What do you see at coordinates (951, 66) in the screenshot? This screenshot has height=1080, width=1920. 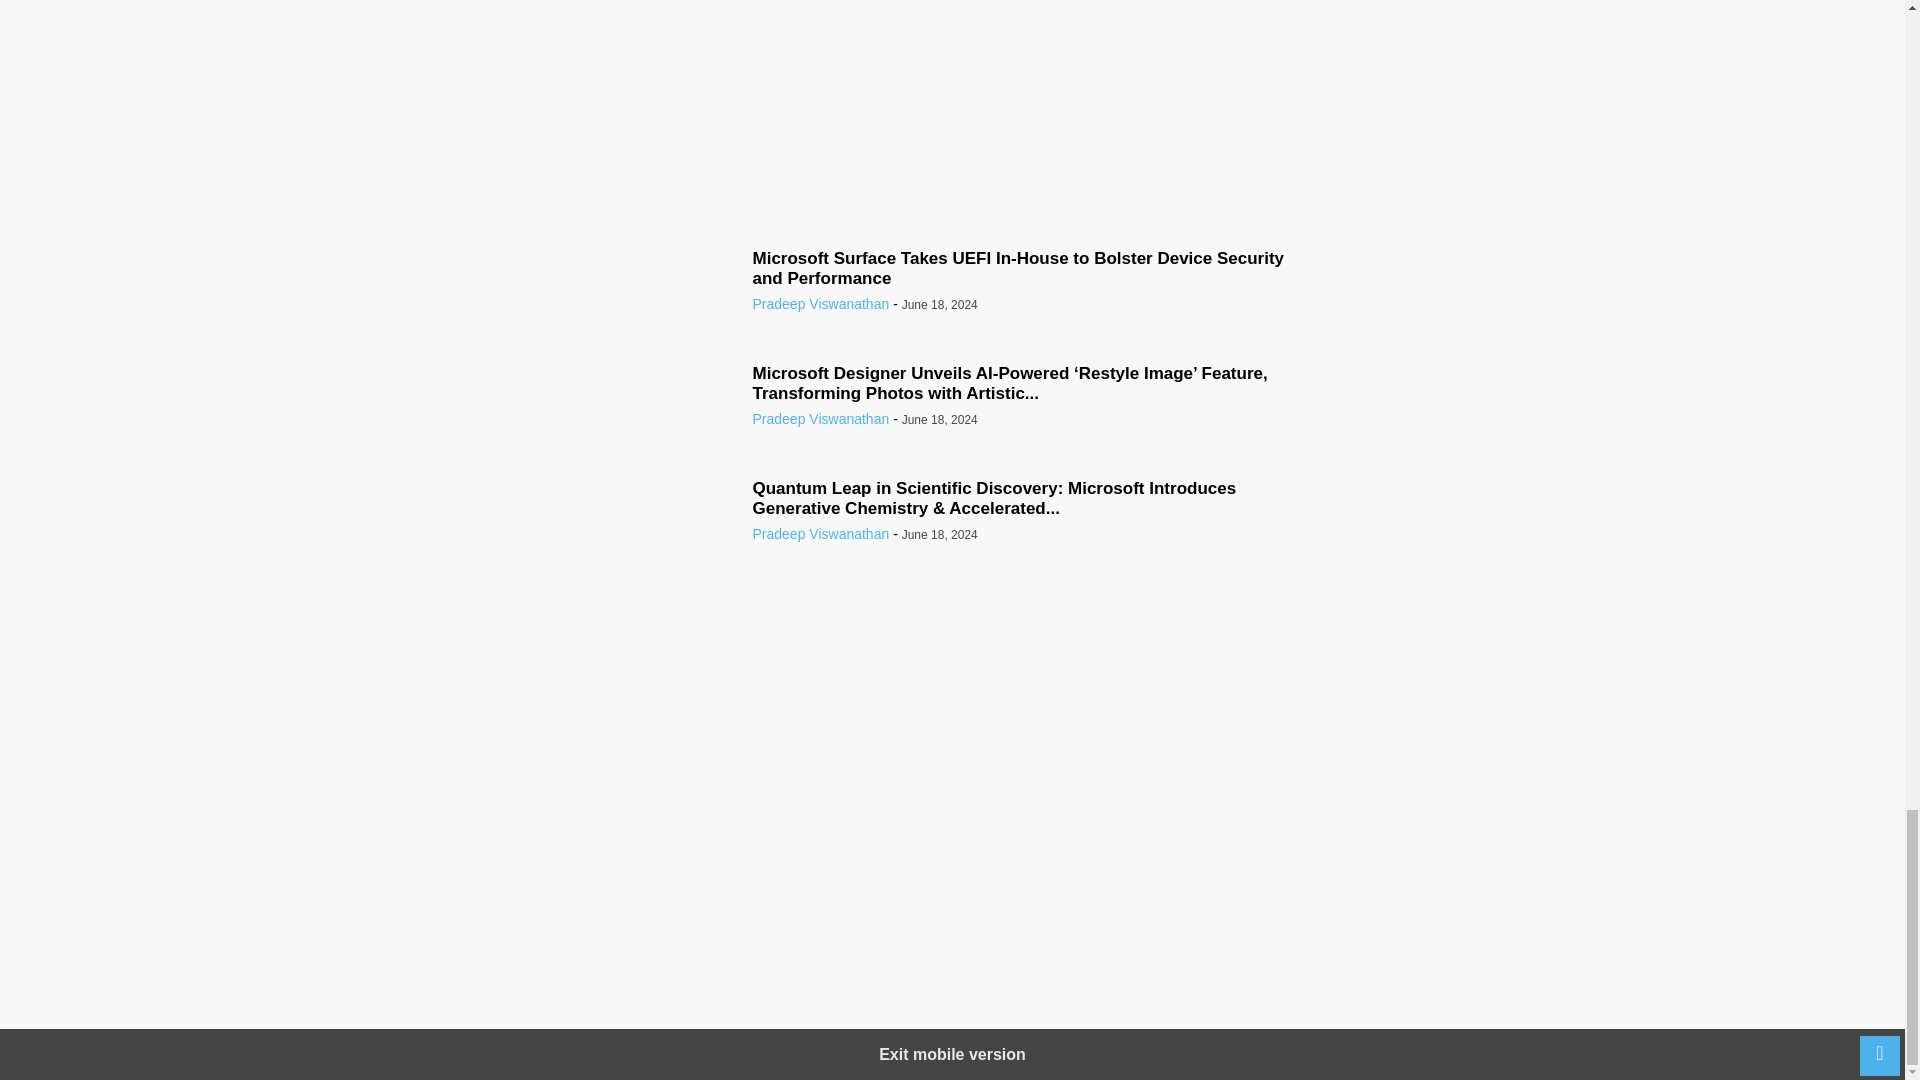 I see `Pradeep Viswanathan` at bounding box center [951, 66].